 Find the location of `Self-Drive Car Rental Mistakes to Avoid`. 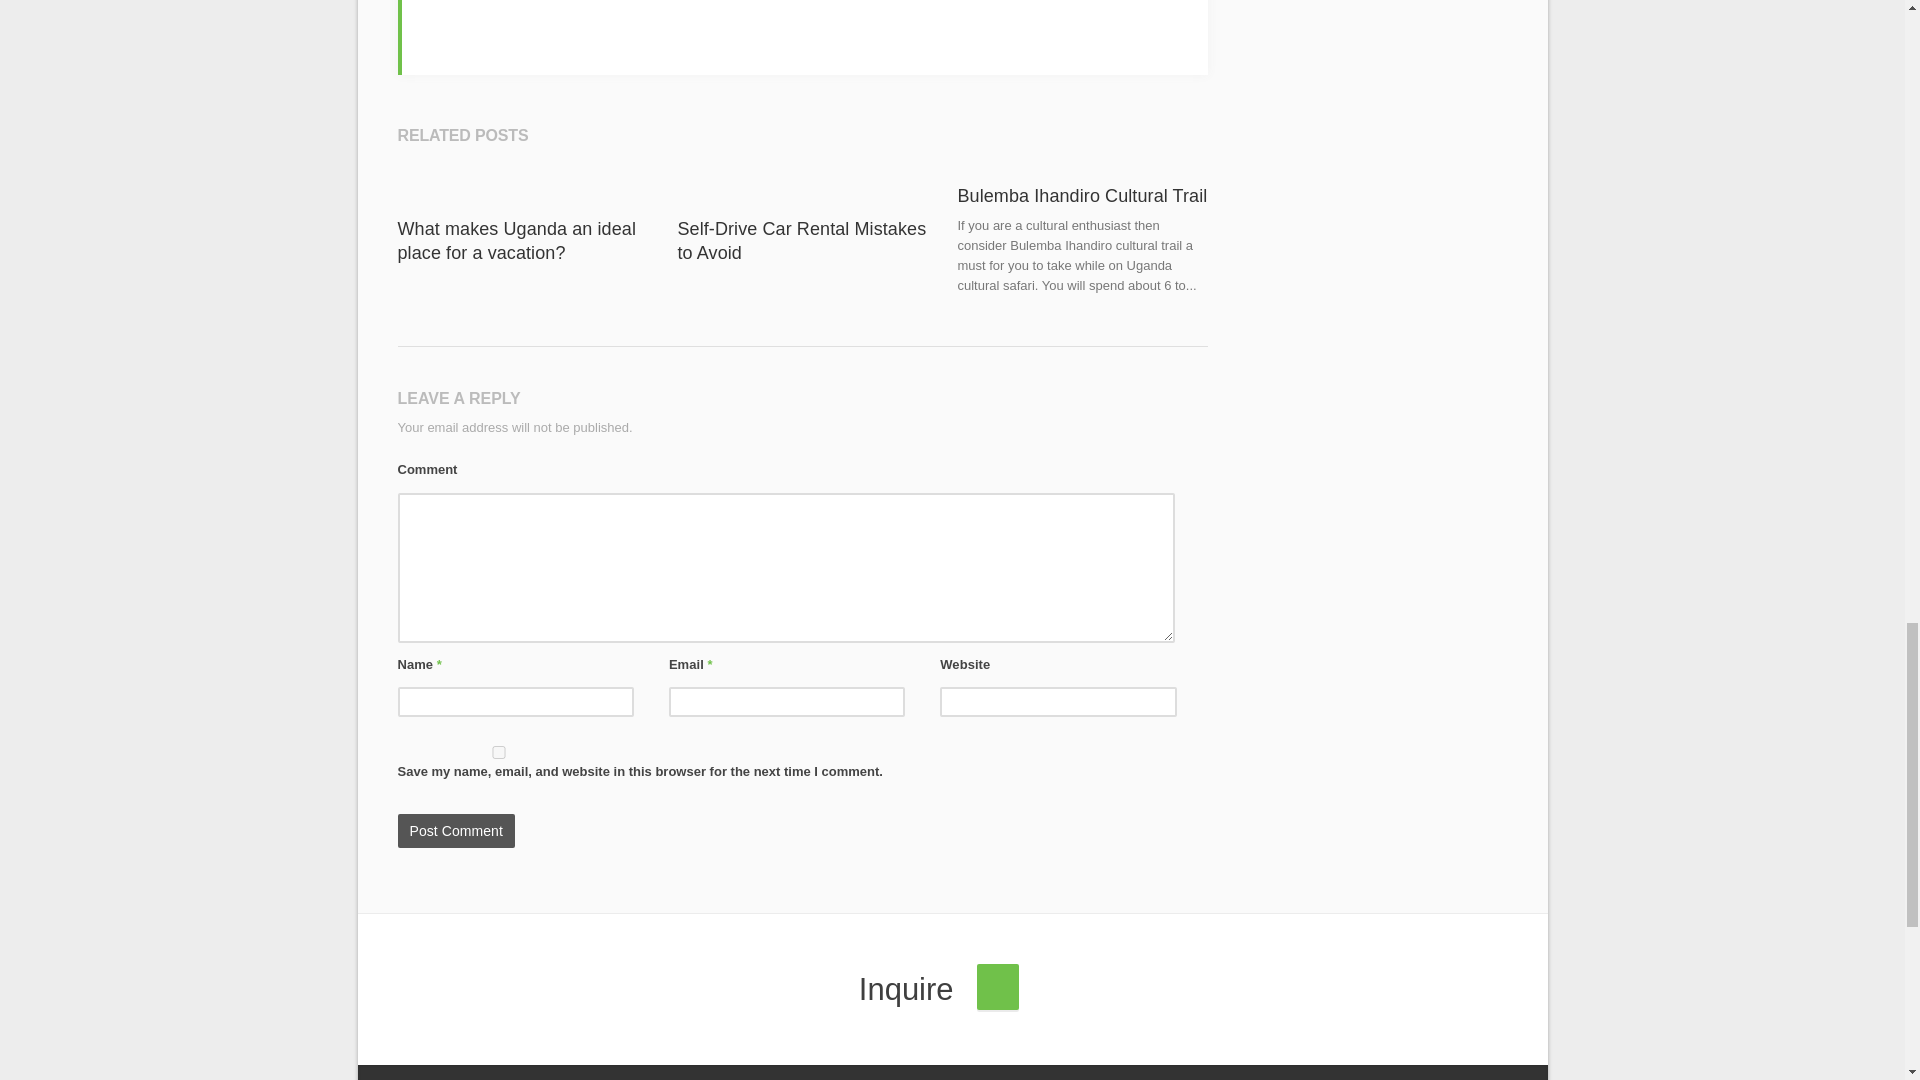

Self-Drive Car Rental Mistakes to Avoid is located at coordinates (801, 241).